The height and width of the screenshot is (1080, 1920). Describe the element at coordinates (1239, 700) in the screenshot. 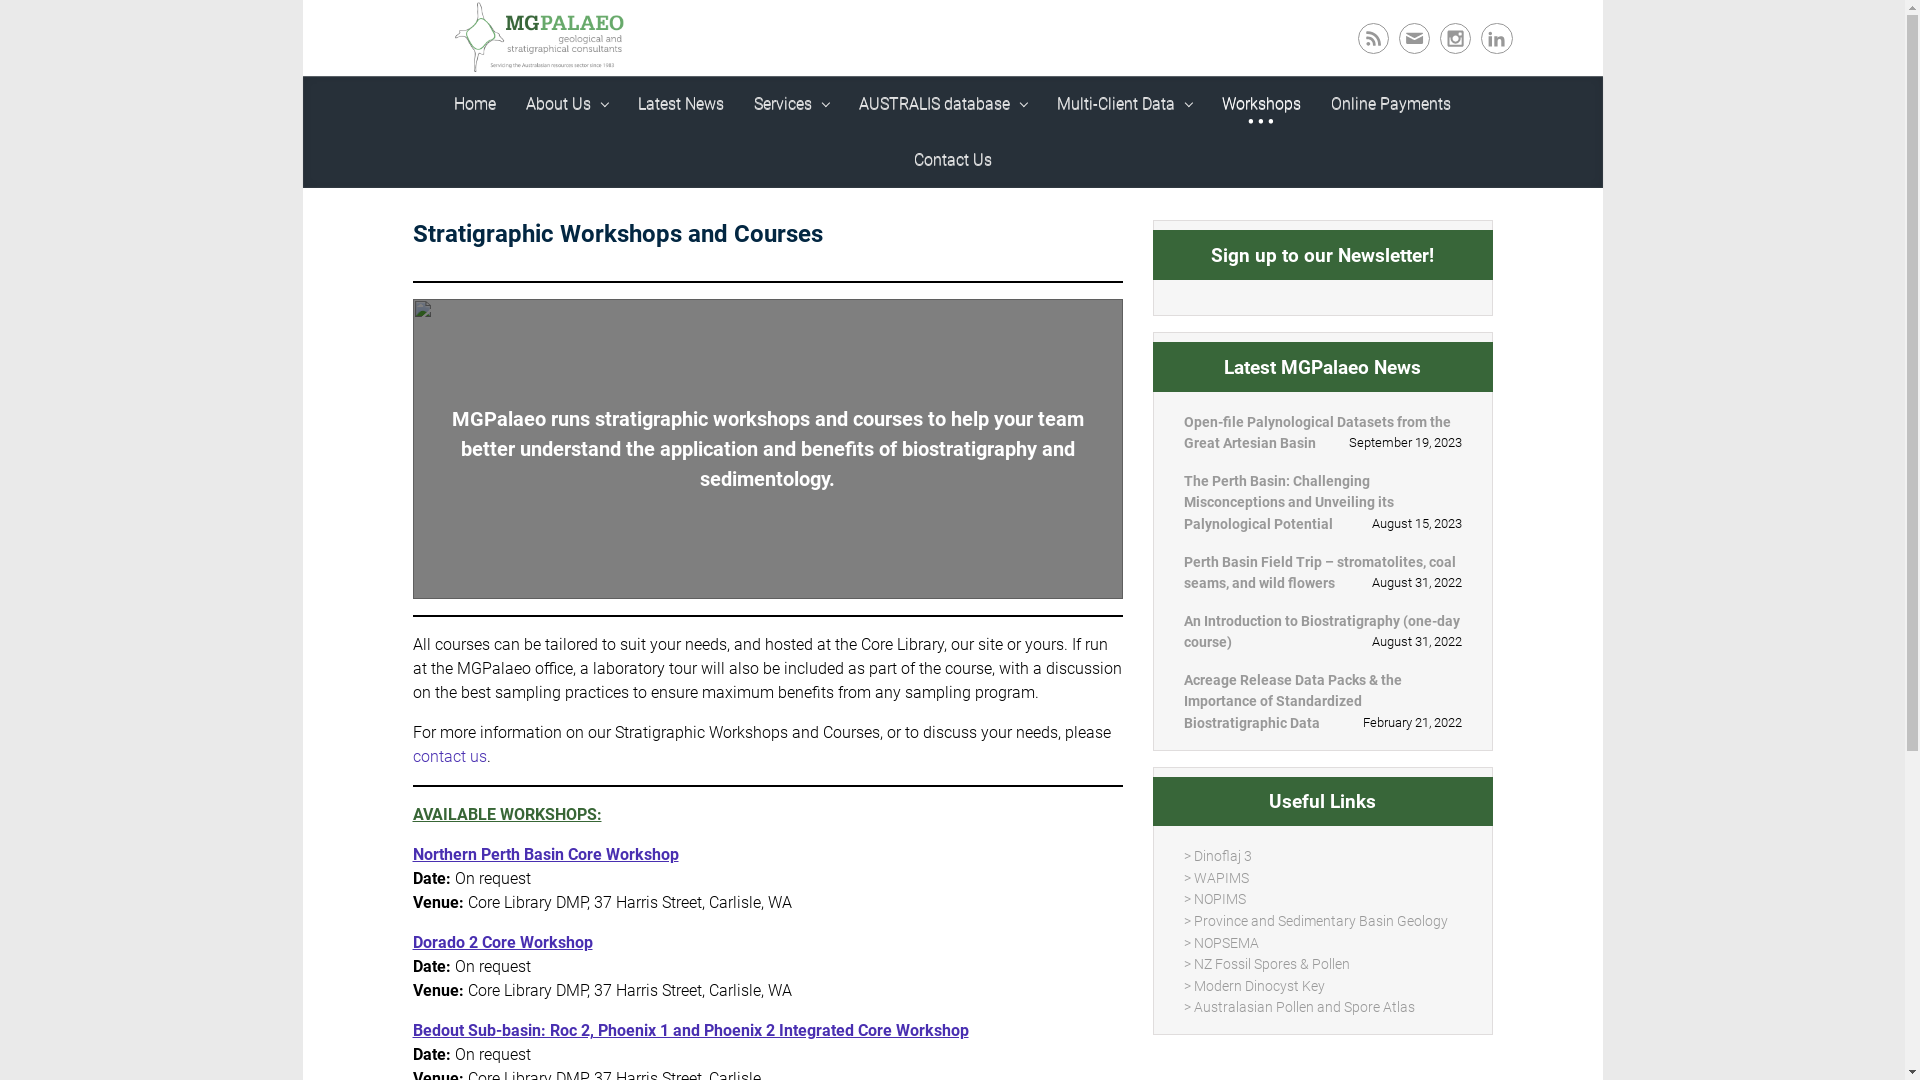

I see `> NOPIMS` at that location.